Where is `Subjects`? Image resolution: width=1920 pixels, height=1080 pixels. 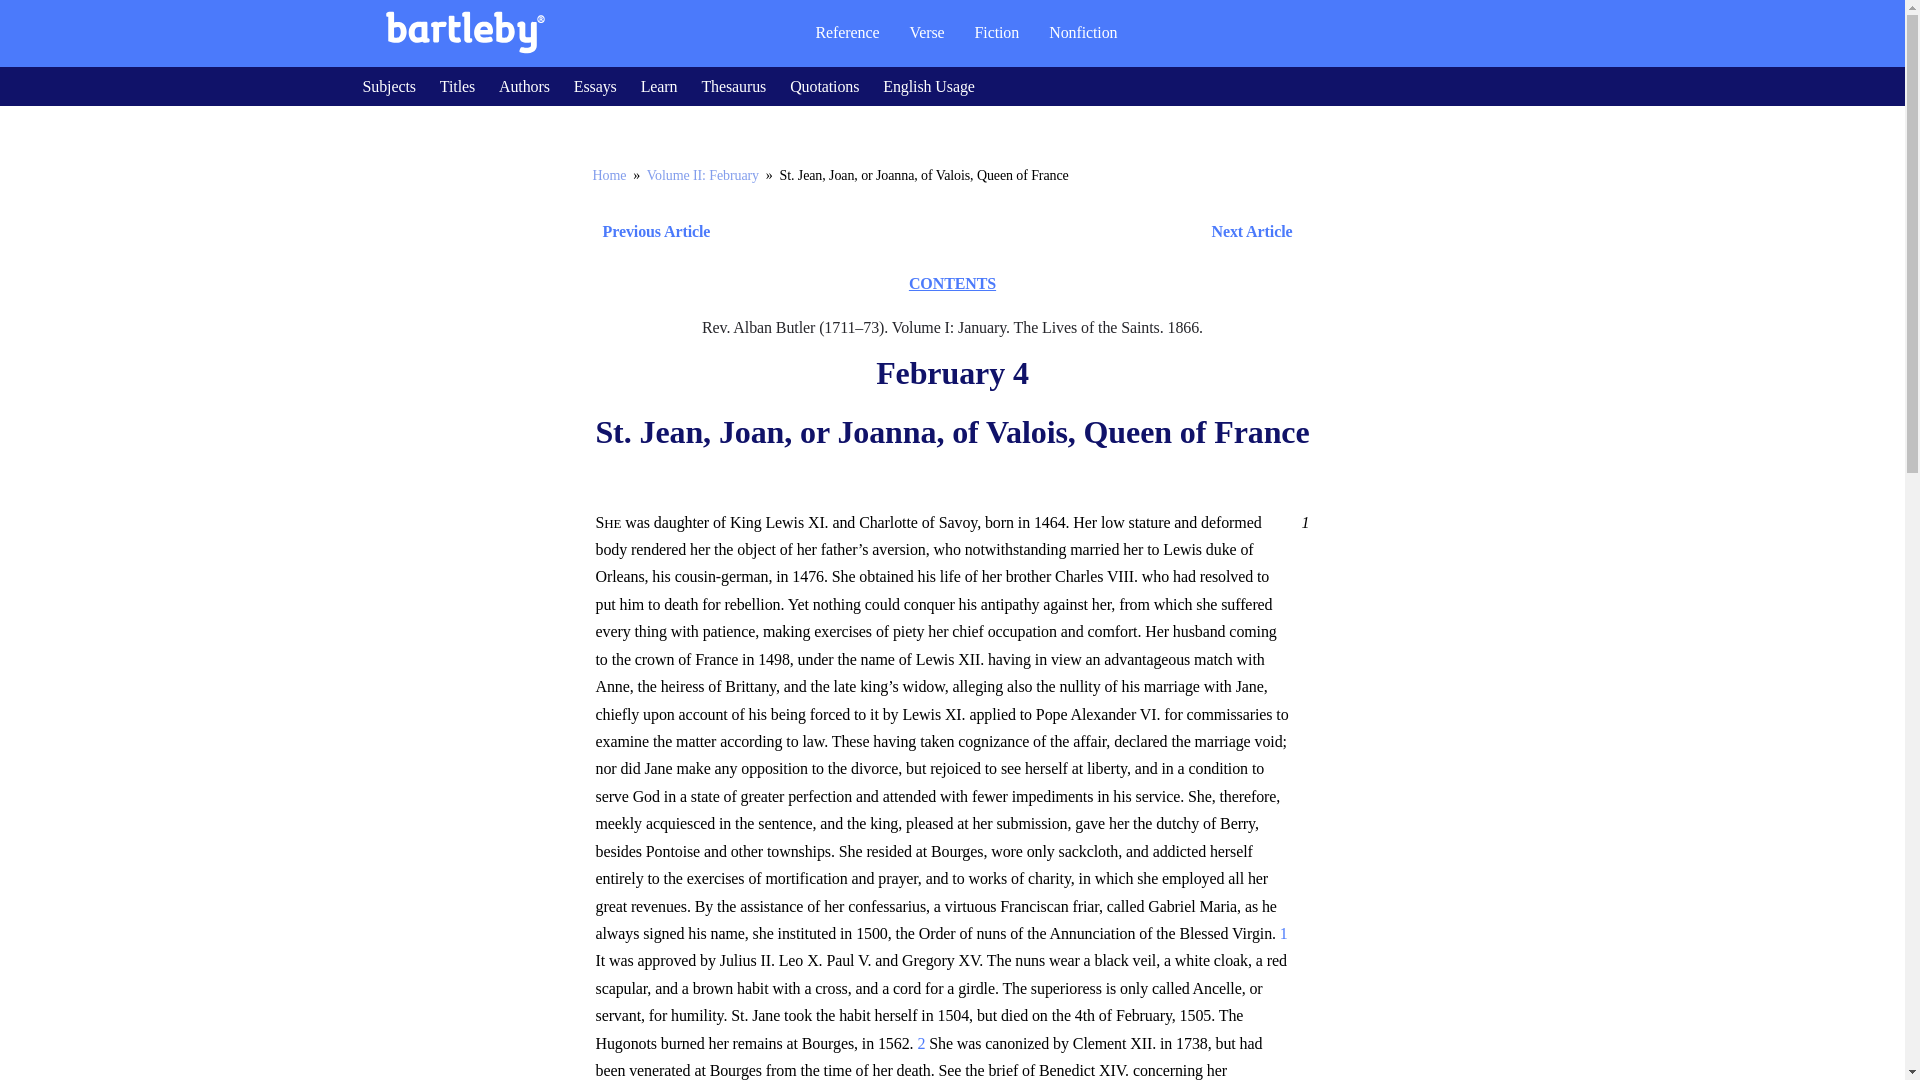 Subjects is located at coordinates (388, 86).